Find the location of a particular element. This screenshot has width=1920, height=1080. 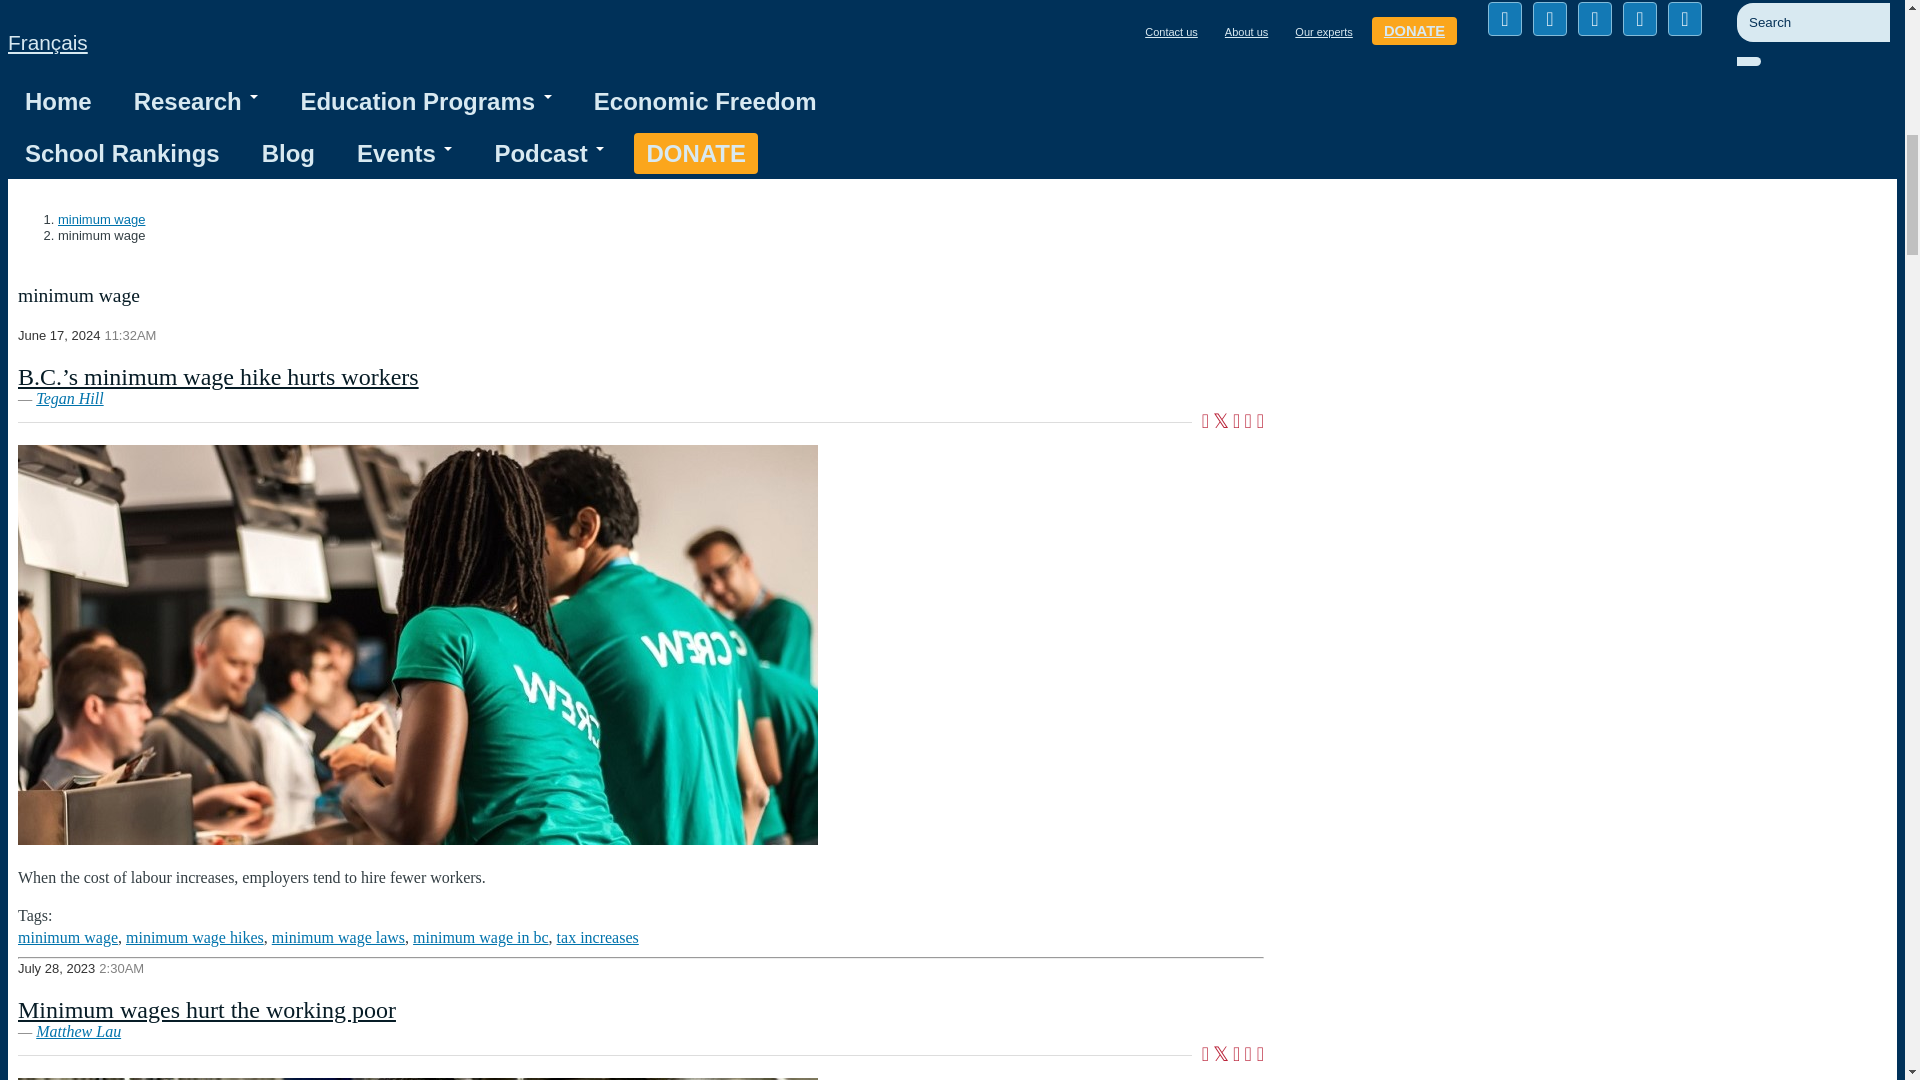

Instagram is located at coordinates (1684, 18).